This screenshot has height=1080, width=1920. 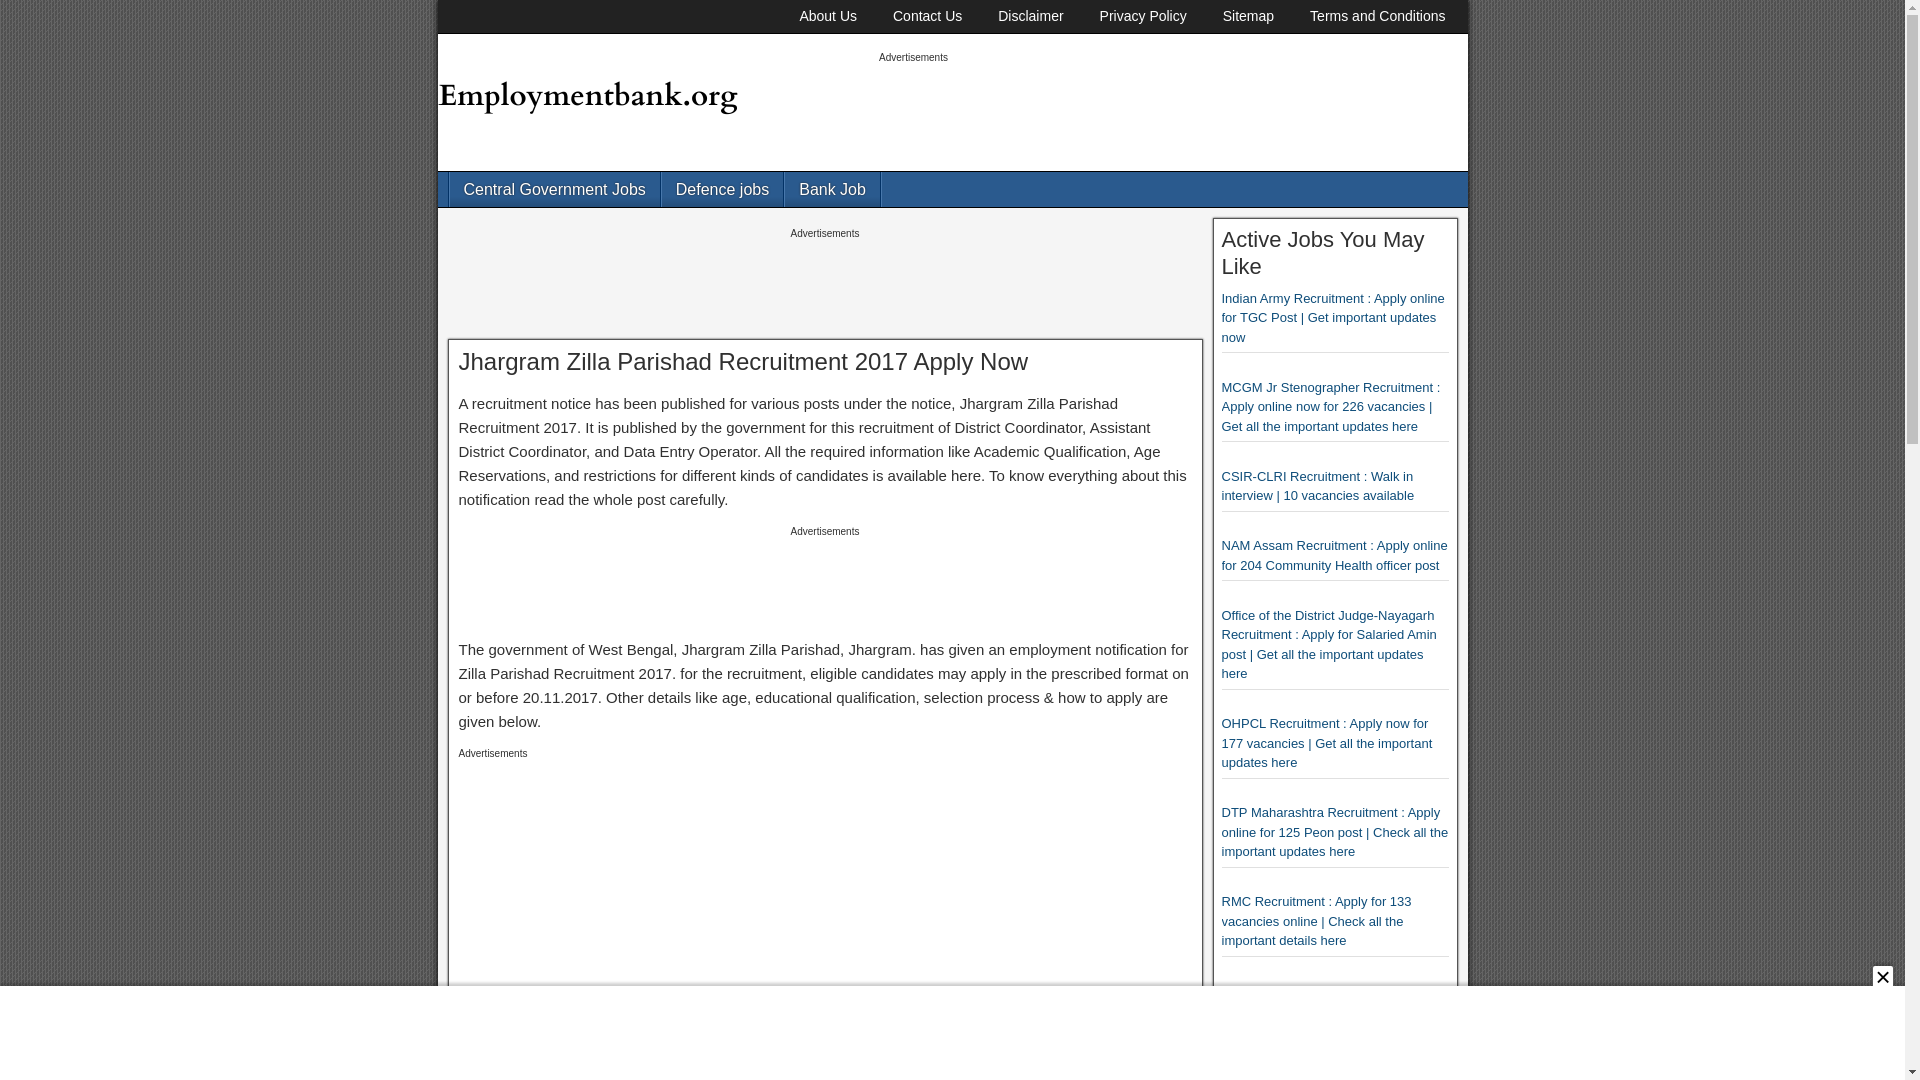 What do you see at coordinates (1030, 16) in the screenshot?
I see `Disclaimer` at bounding box center [1030, 16].